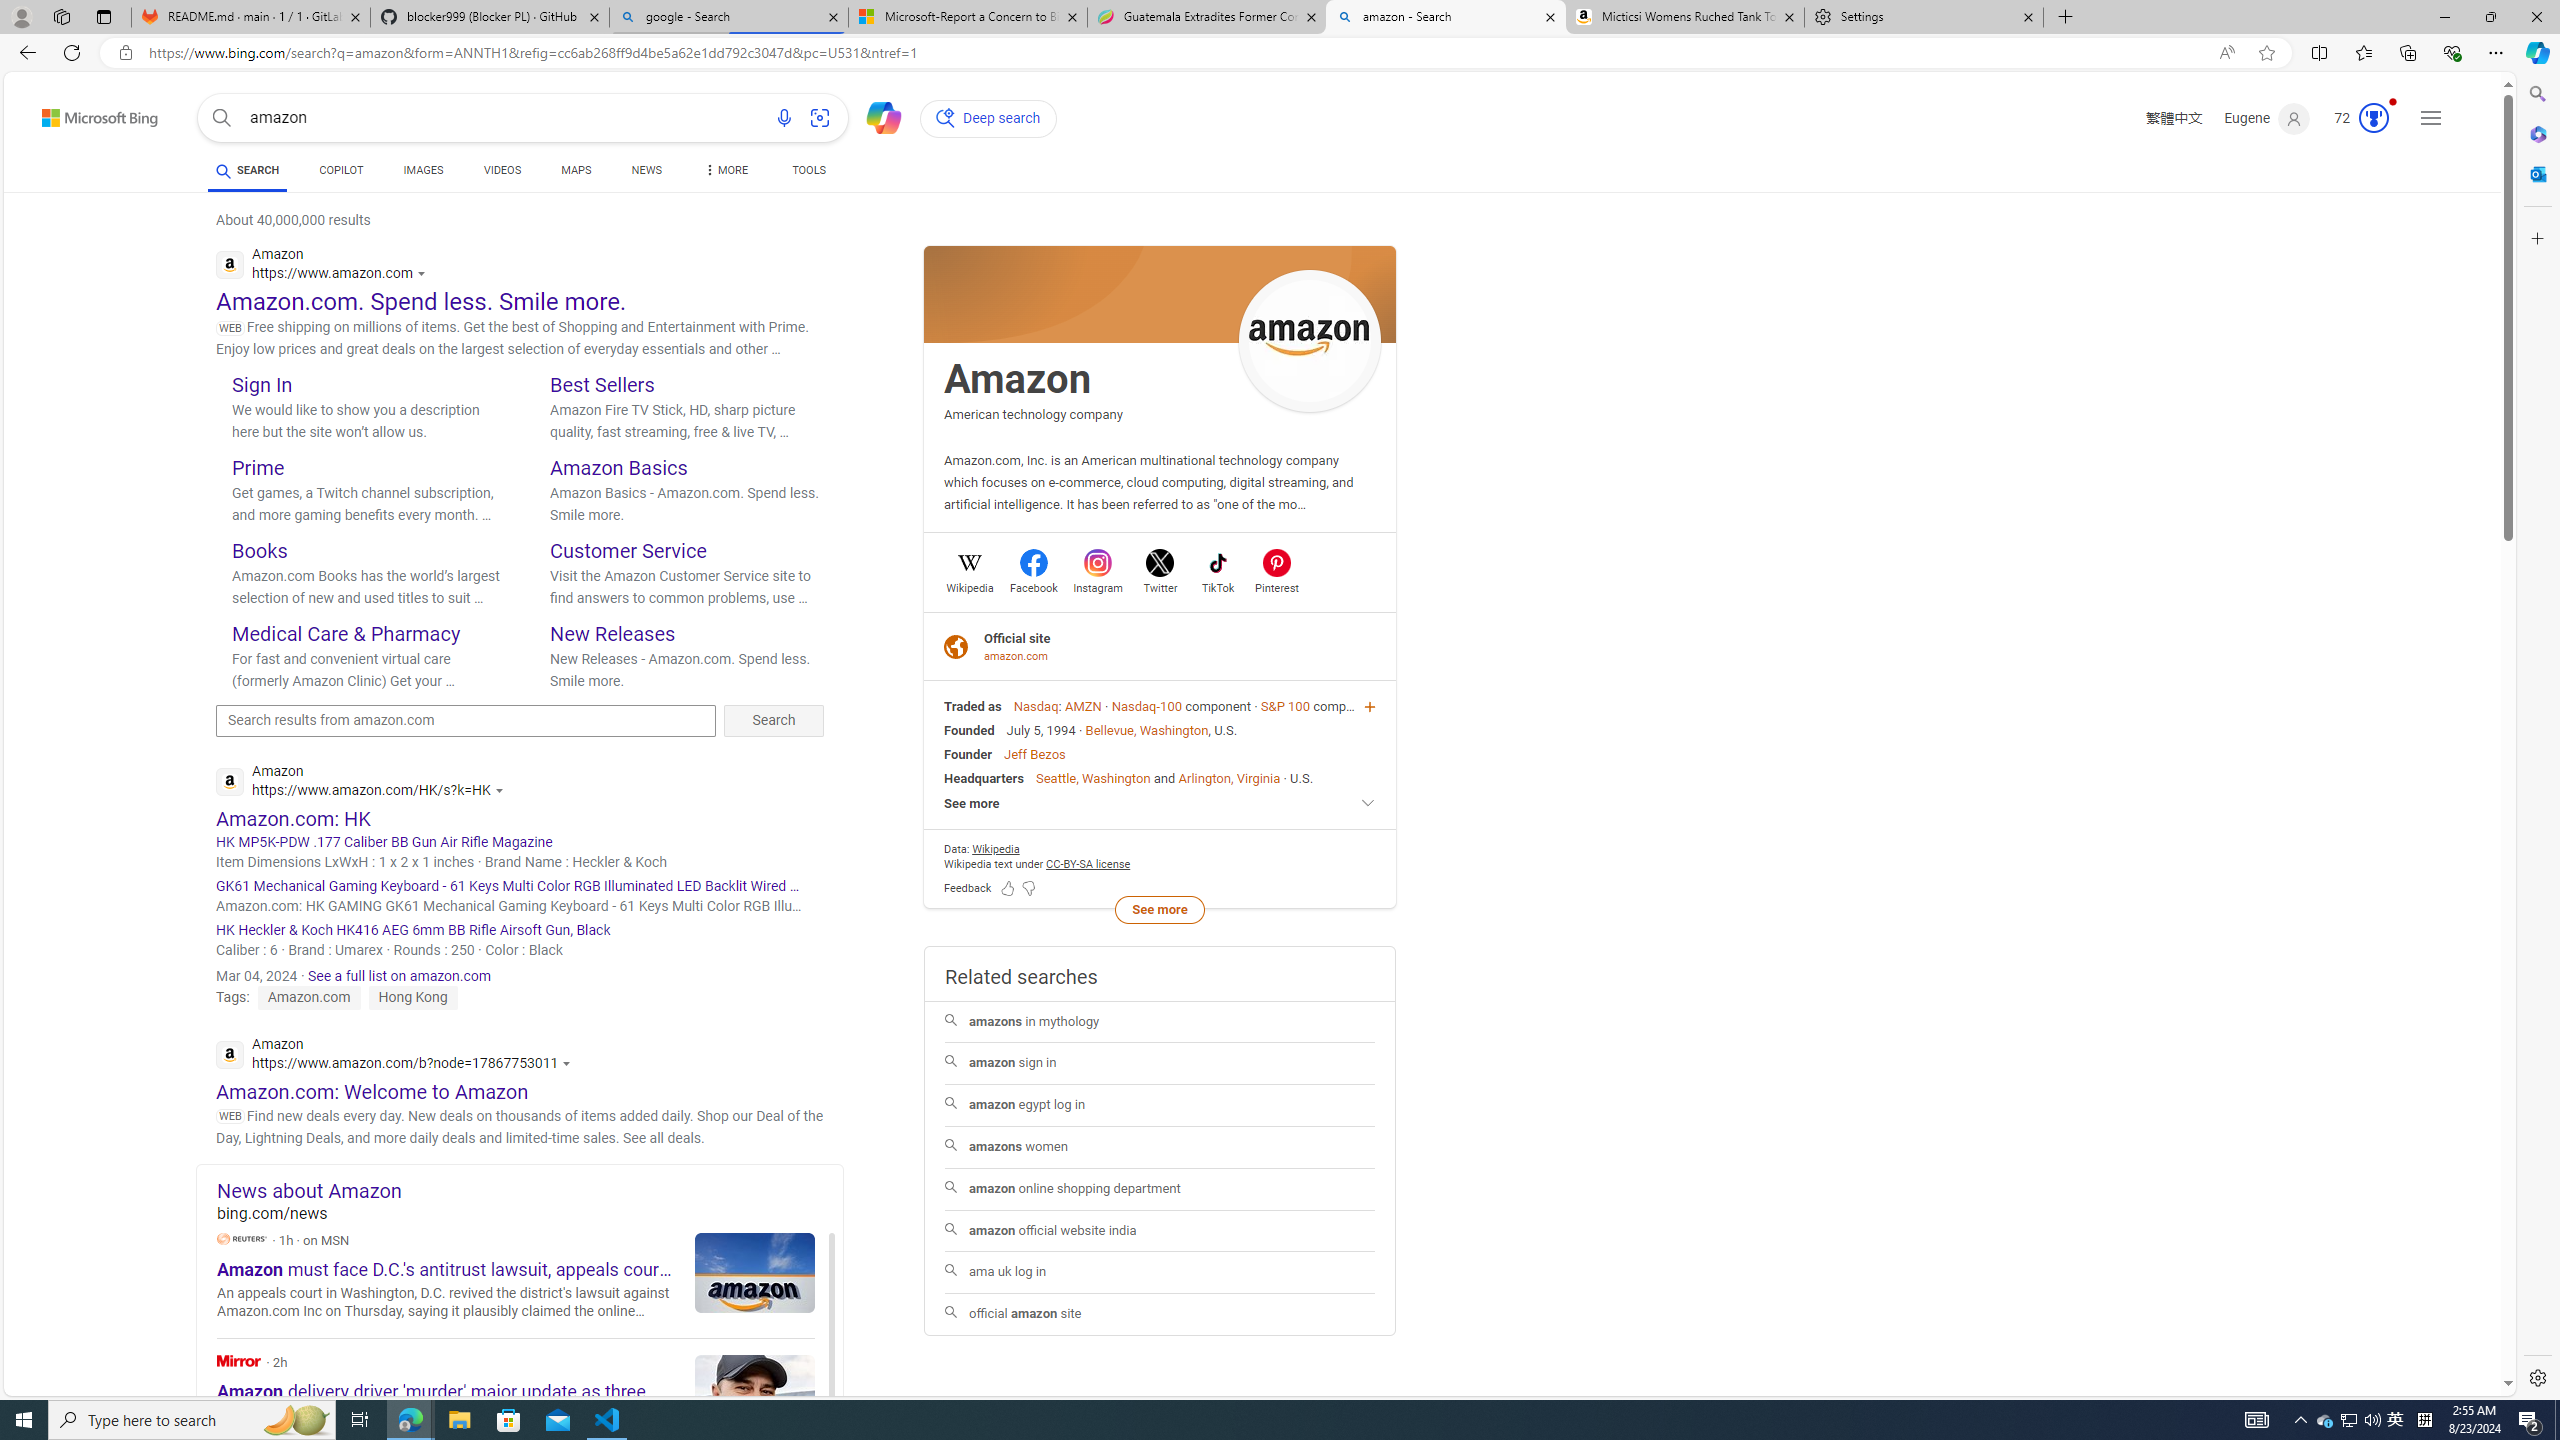 The image size is (2560, 1440). I want to click on Pinterest, so click(1277, 586).